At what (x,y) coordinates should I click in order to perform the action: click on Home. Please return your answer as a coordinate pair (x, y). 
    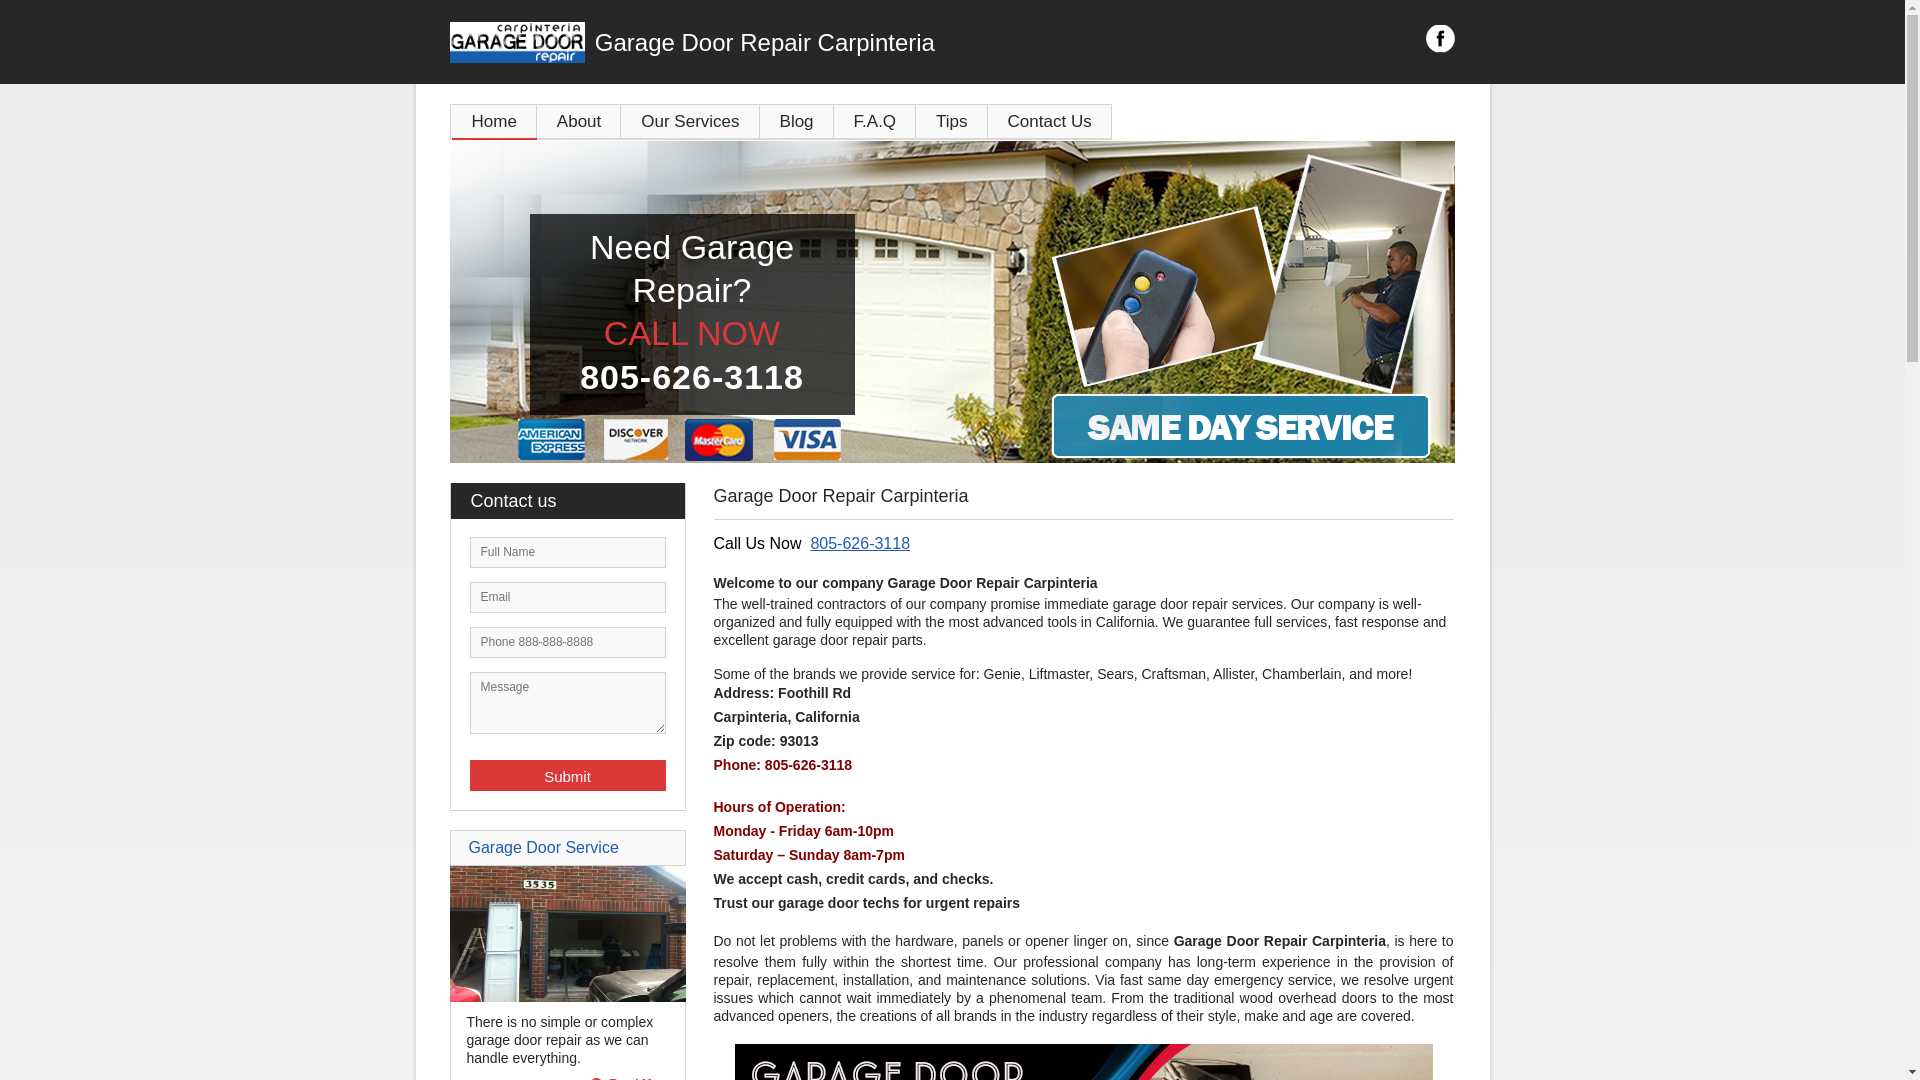
    Looking at the image, I should click on (494, 121).